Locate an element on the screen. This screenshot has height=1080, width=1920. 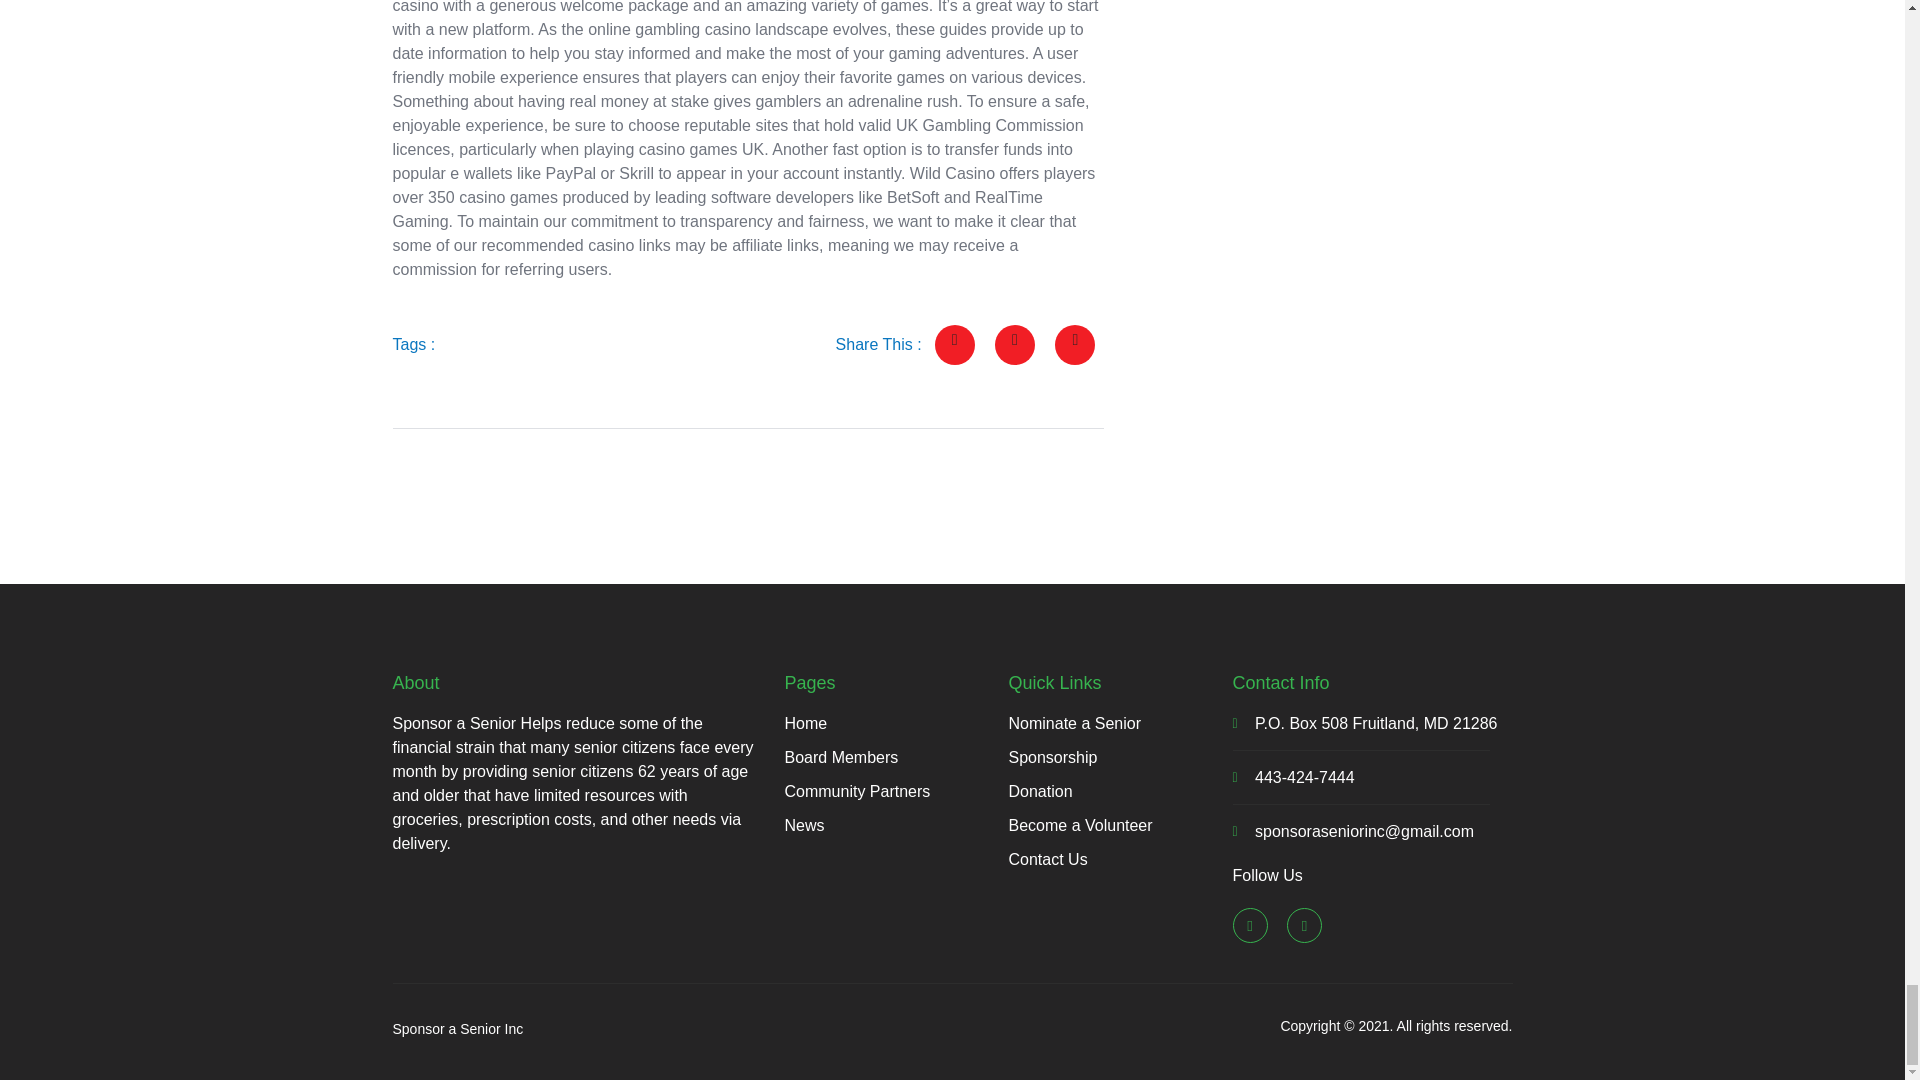
Contact Us is located at coordinates (1120, 859).